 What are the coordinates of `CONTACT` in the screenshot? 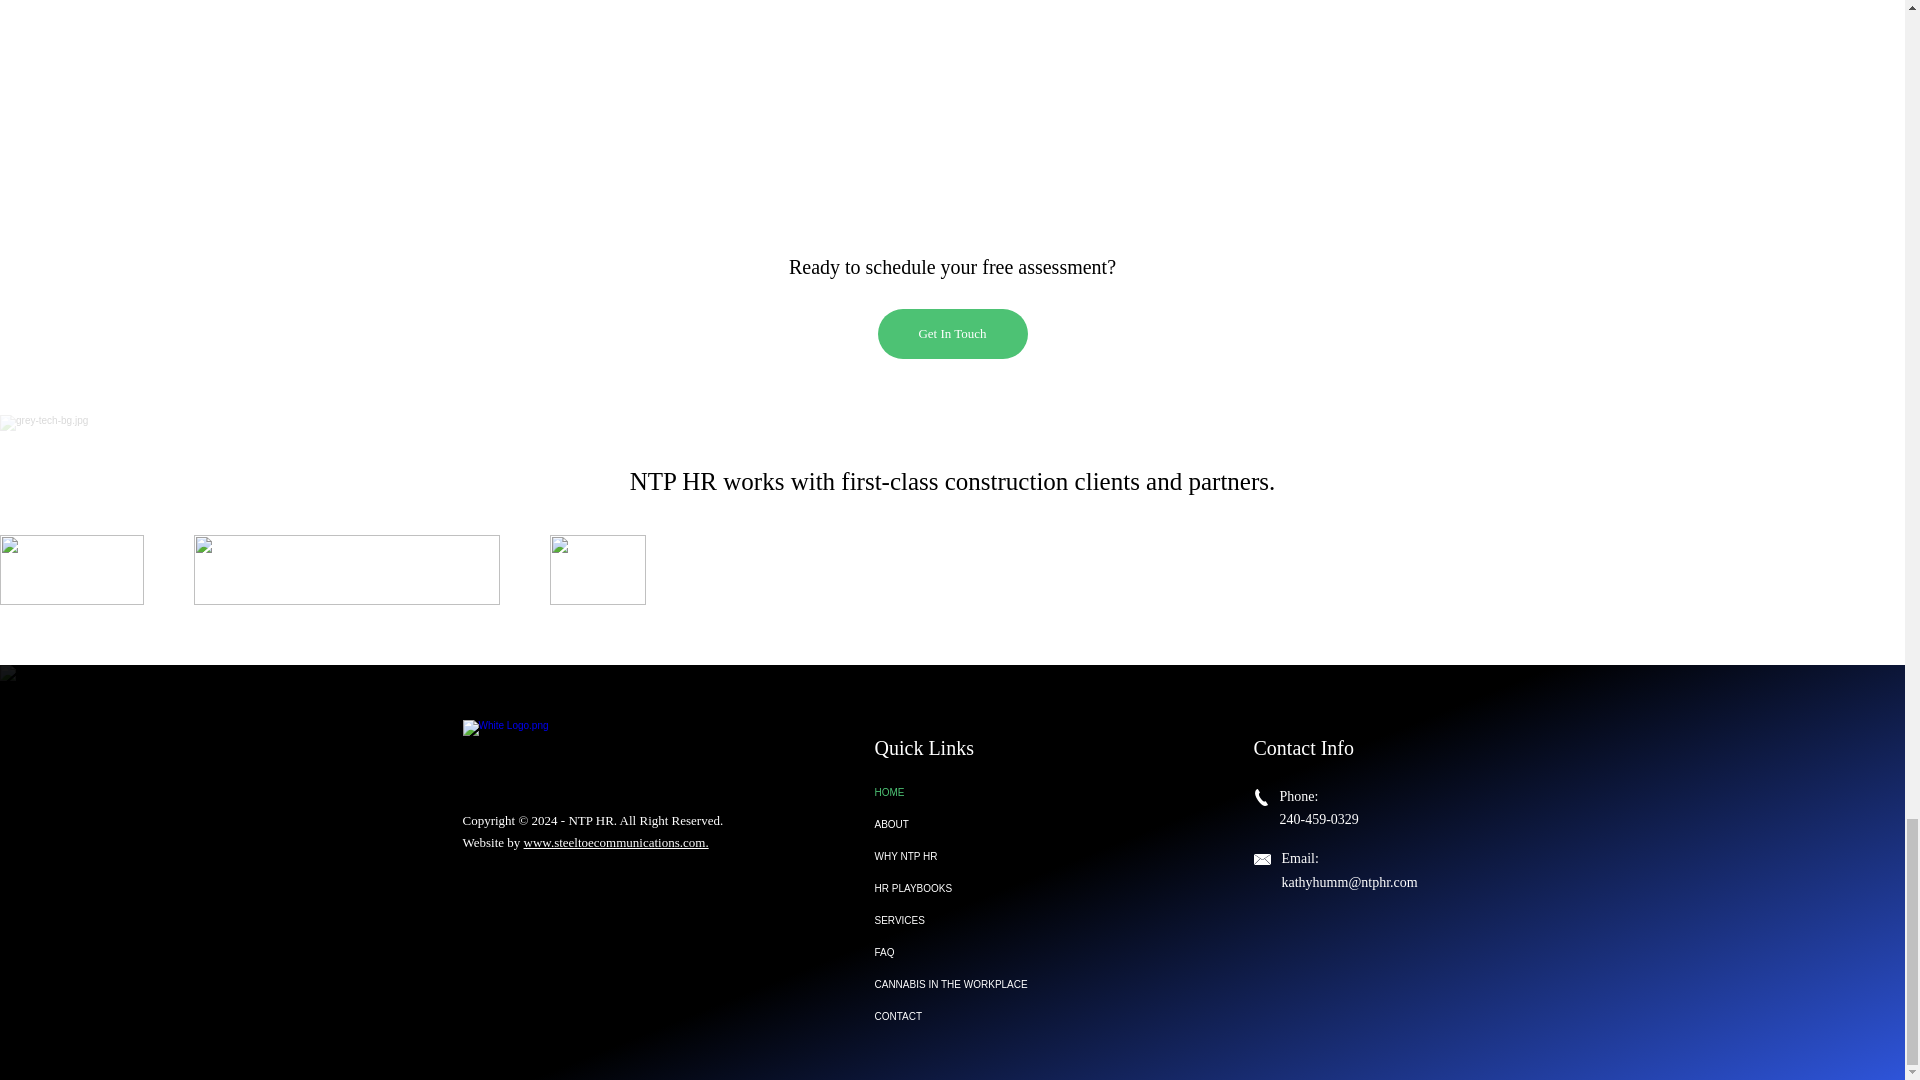 It's located at (978, 1016).